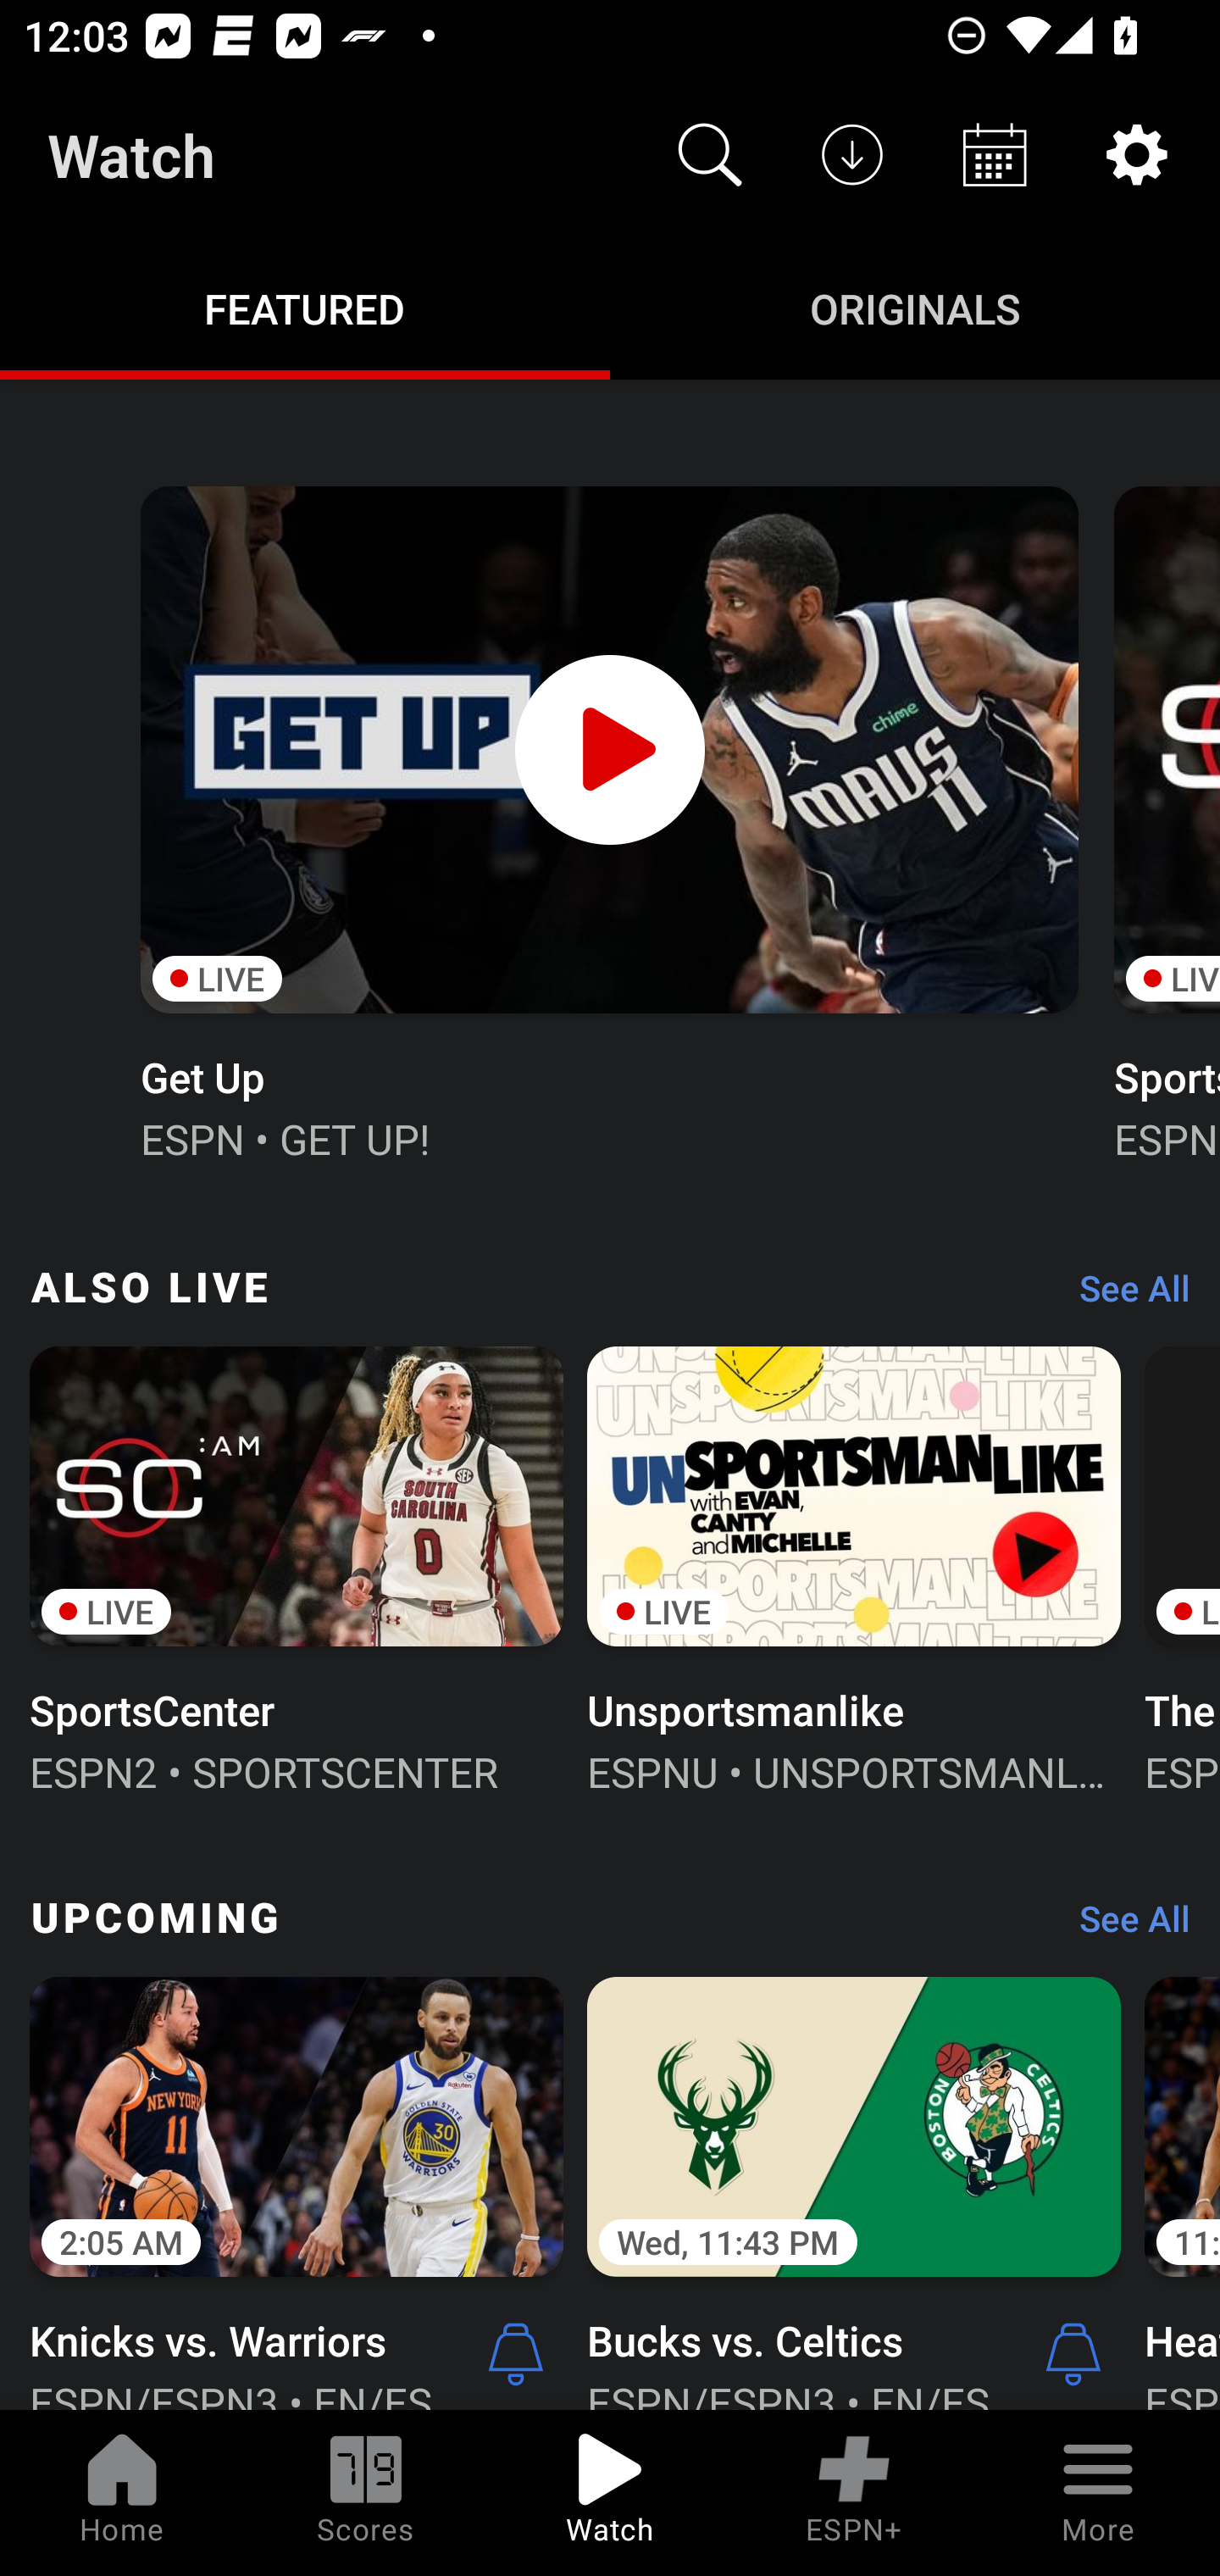  What do you see at coordinates (852, 154) in the screenshot?
I see `Downloads` at bounding box center [852, 154].